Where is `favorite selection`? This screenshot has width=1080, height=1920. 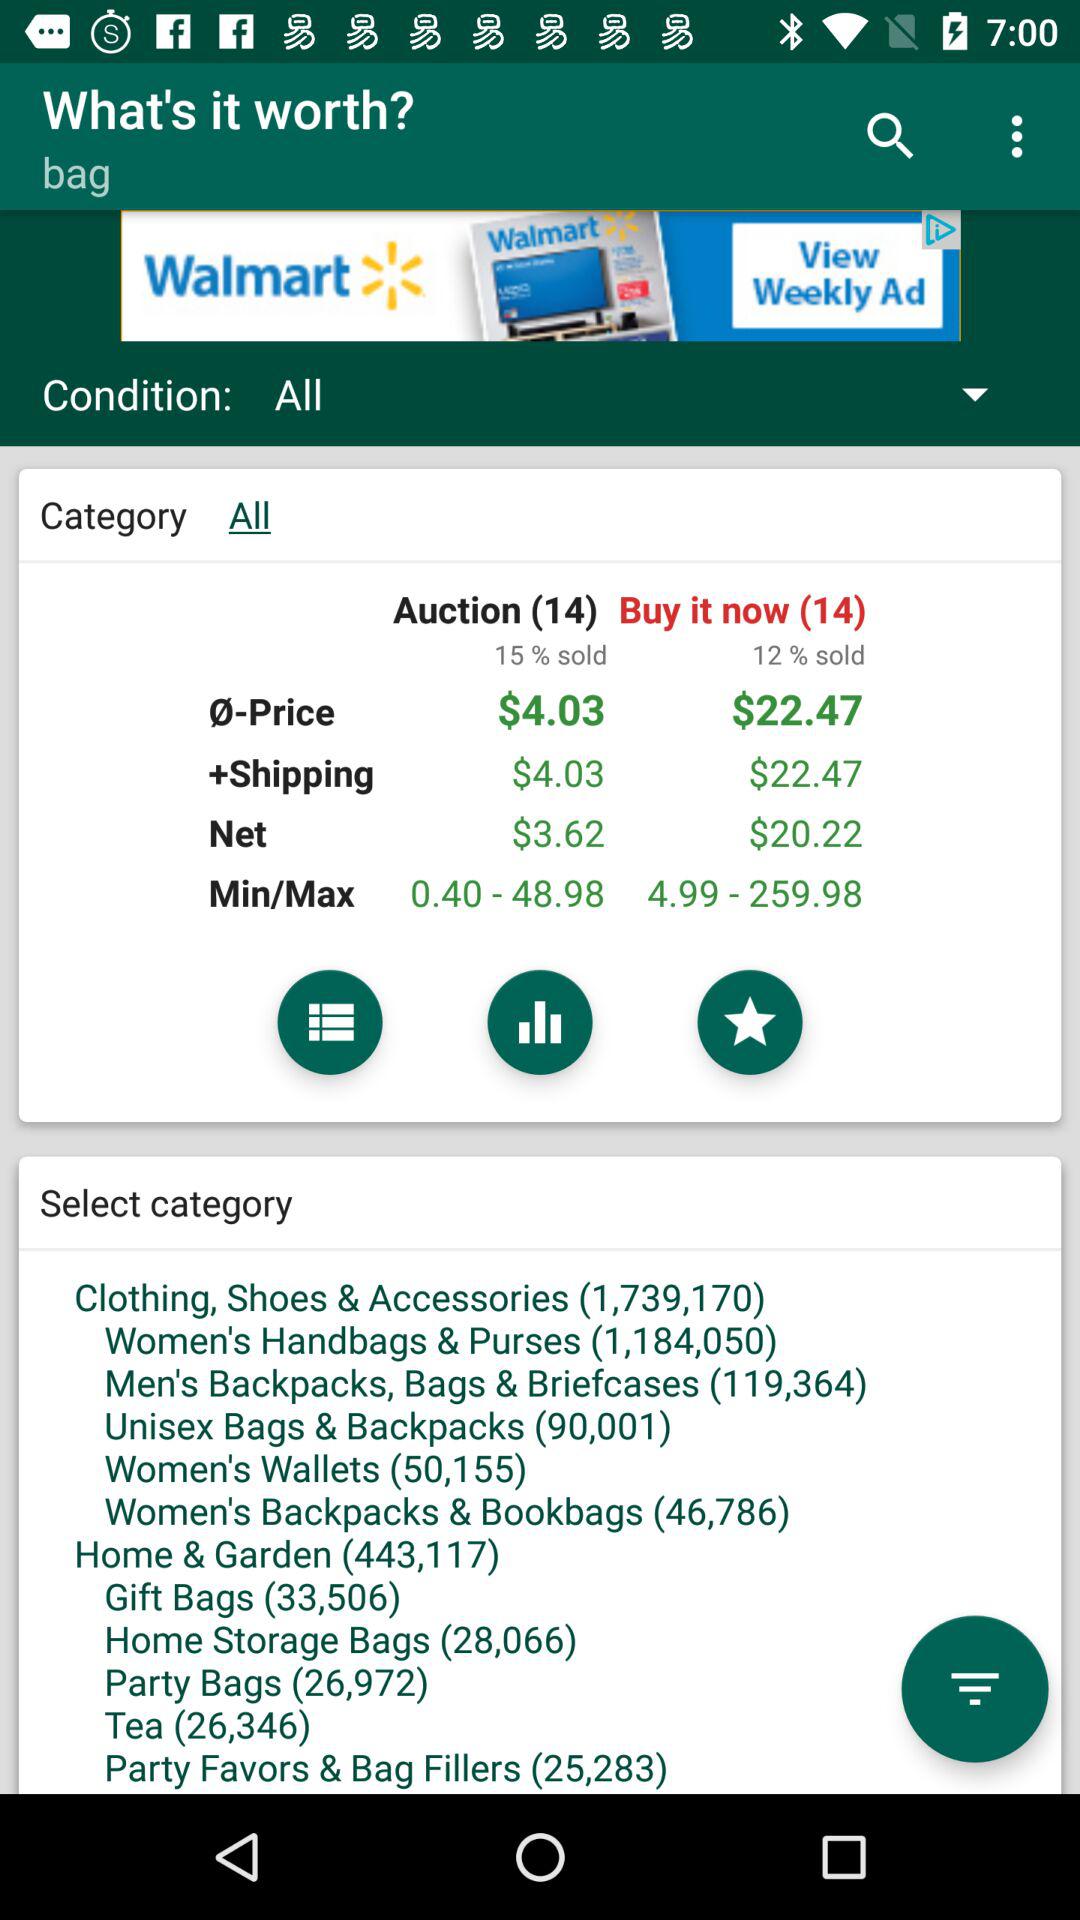 favorite selection is located at coordinates (750, 1022).